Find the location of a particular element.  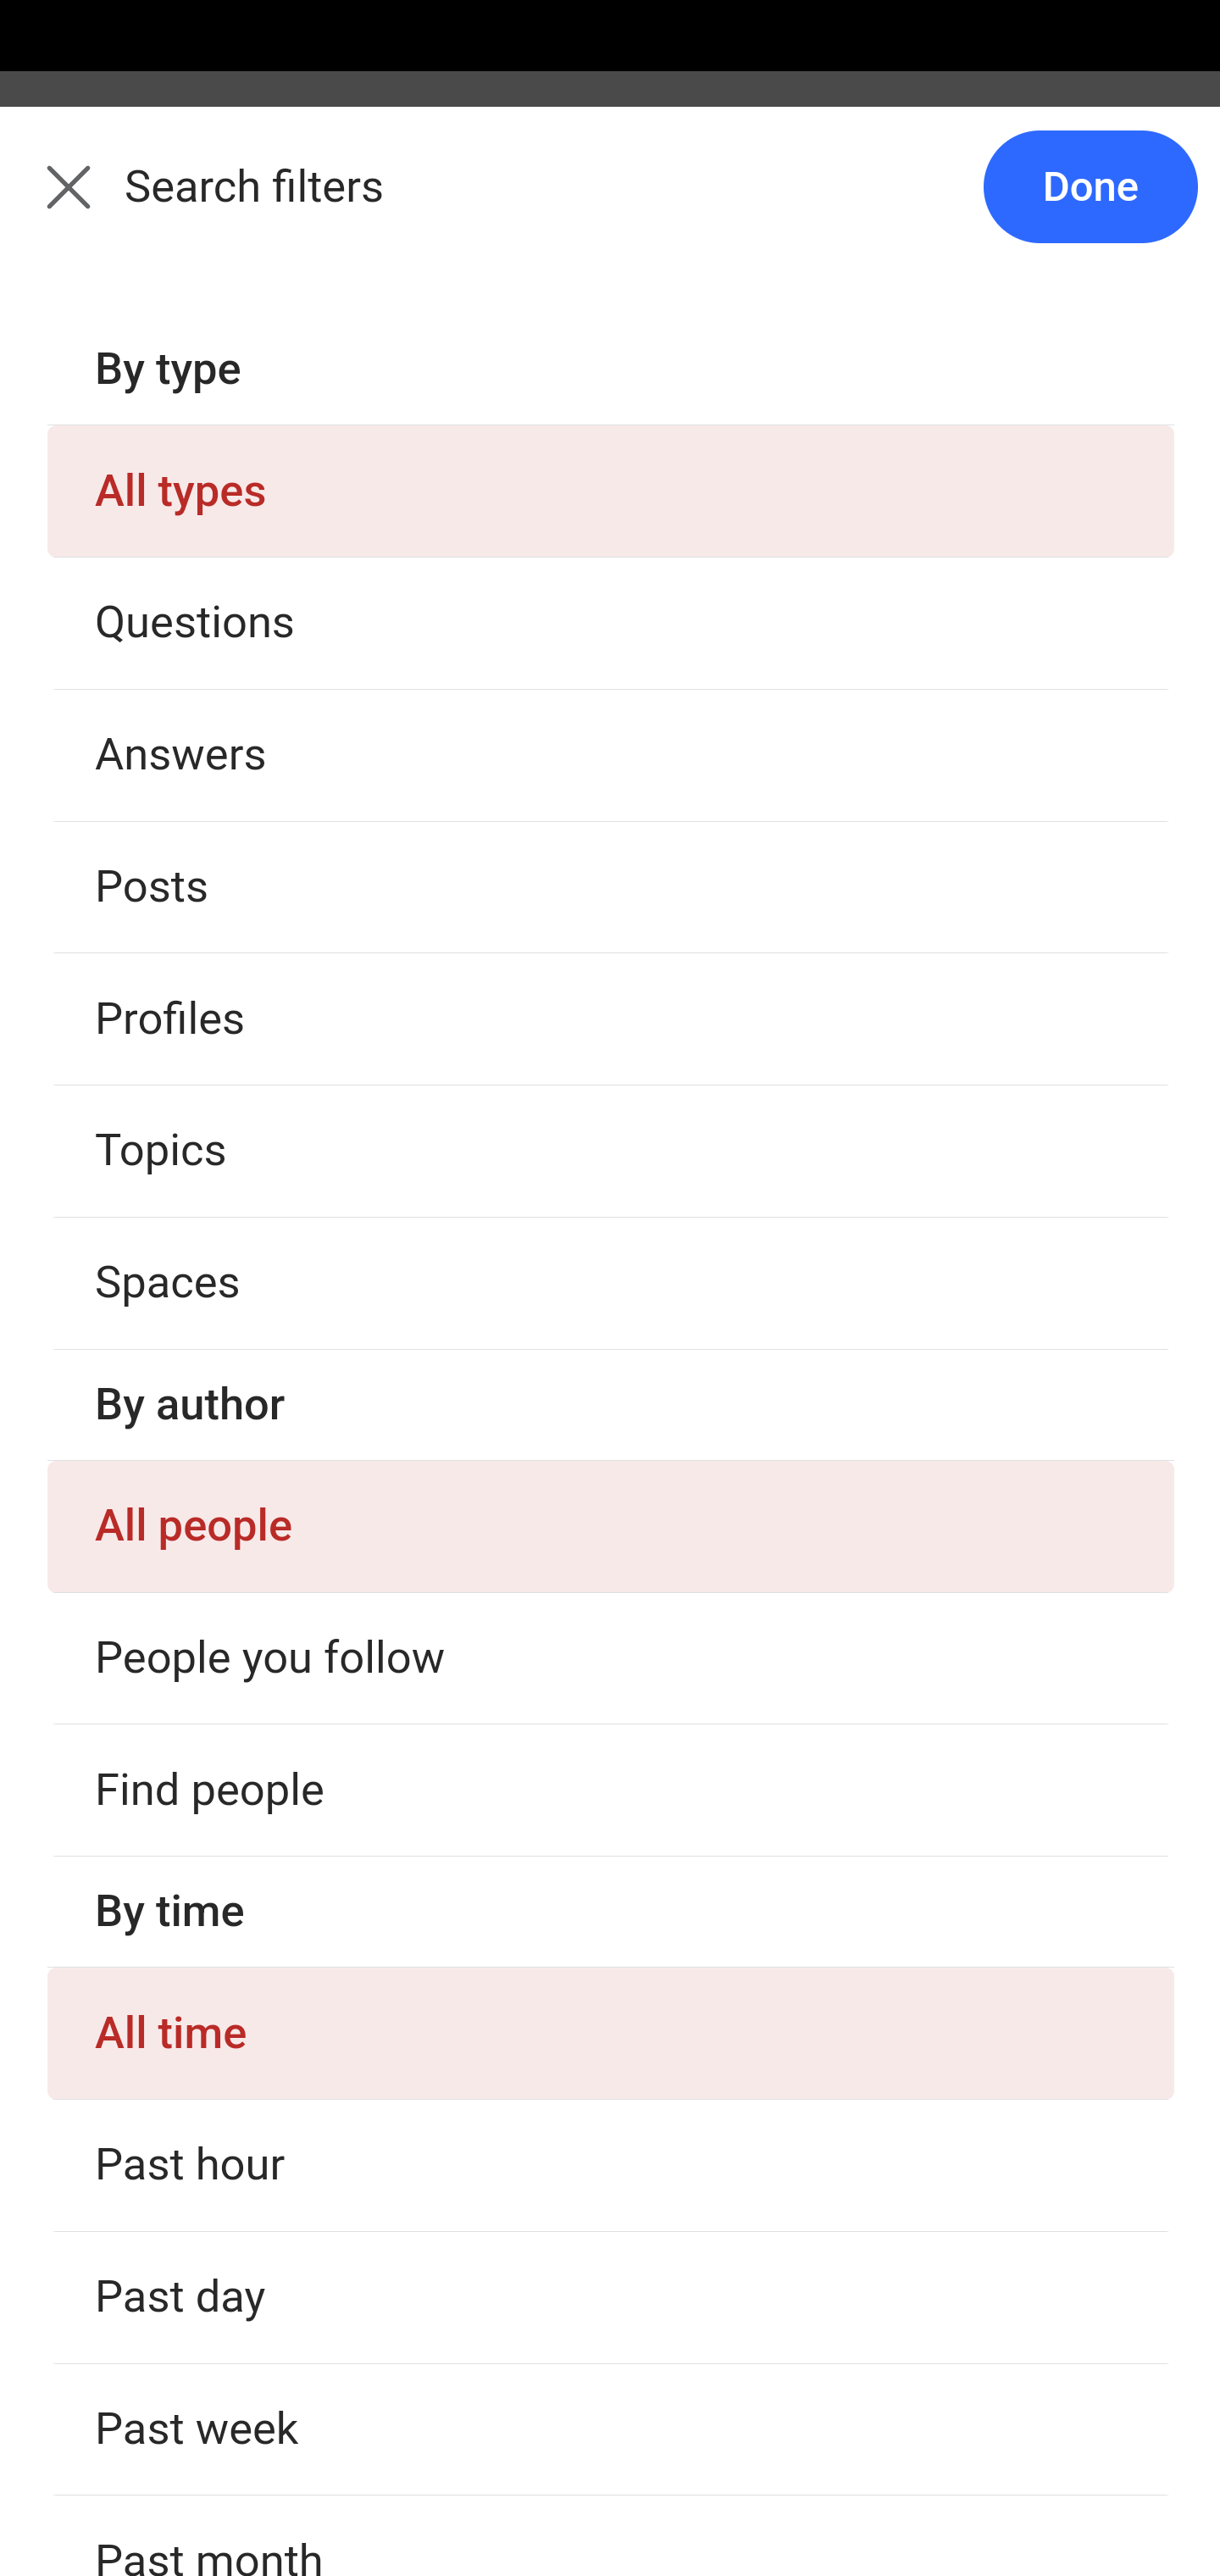

Answer is located at coordinates (207, 2005).